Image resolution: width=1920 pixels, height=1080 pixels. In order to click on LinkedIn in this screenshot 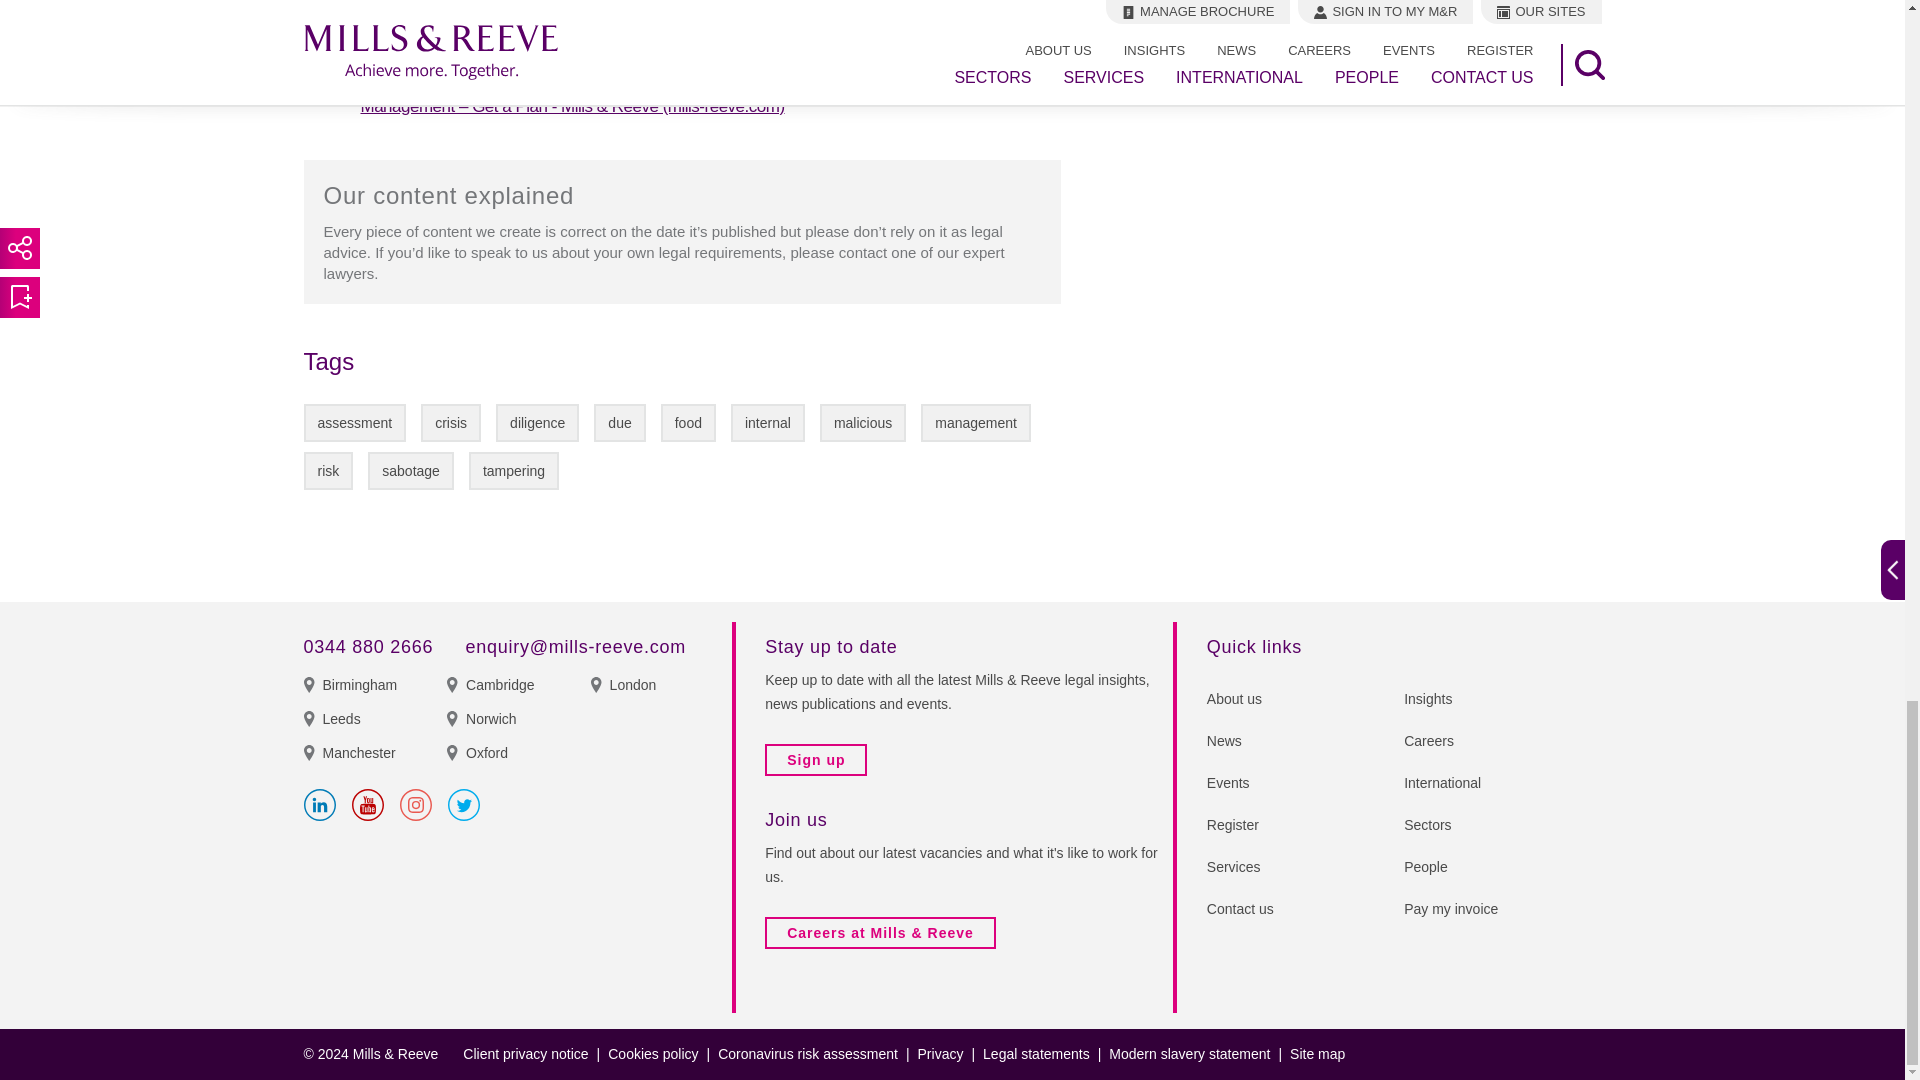, I will do `click(320, 804)`.